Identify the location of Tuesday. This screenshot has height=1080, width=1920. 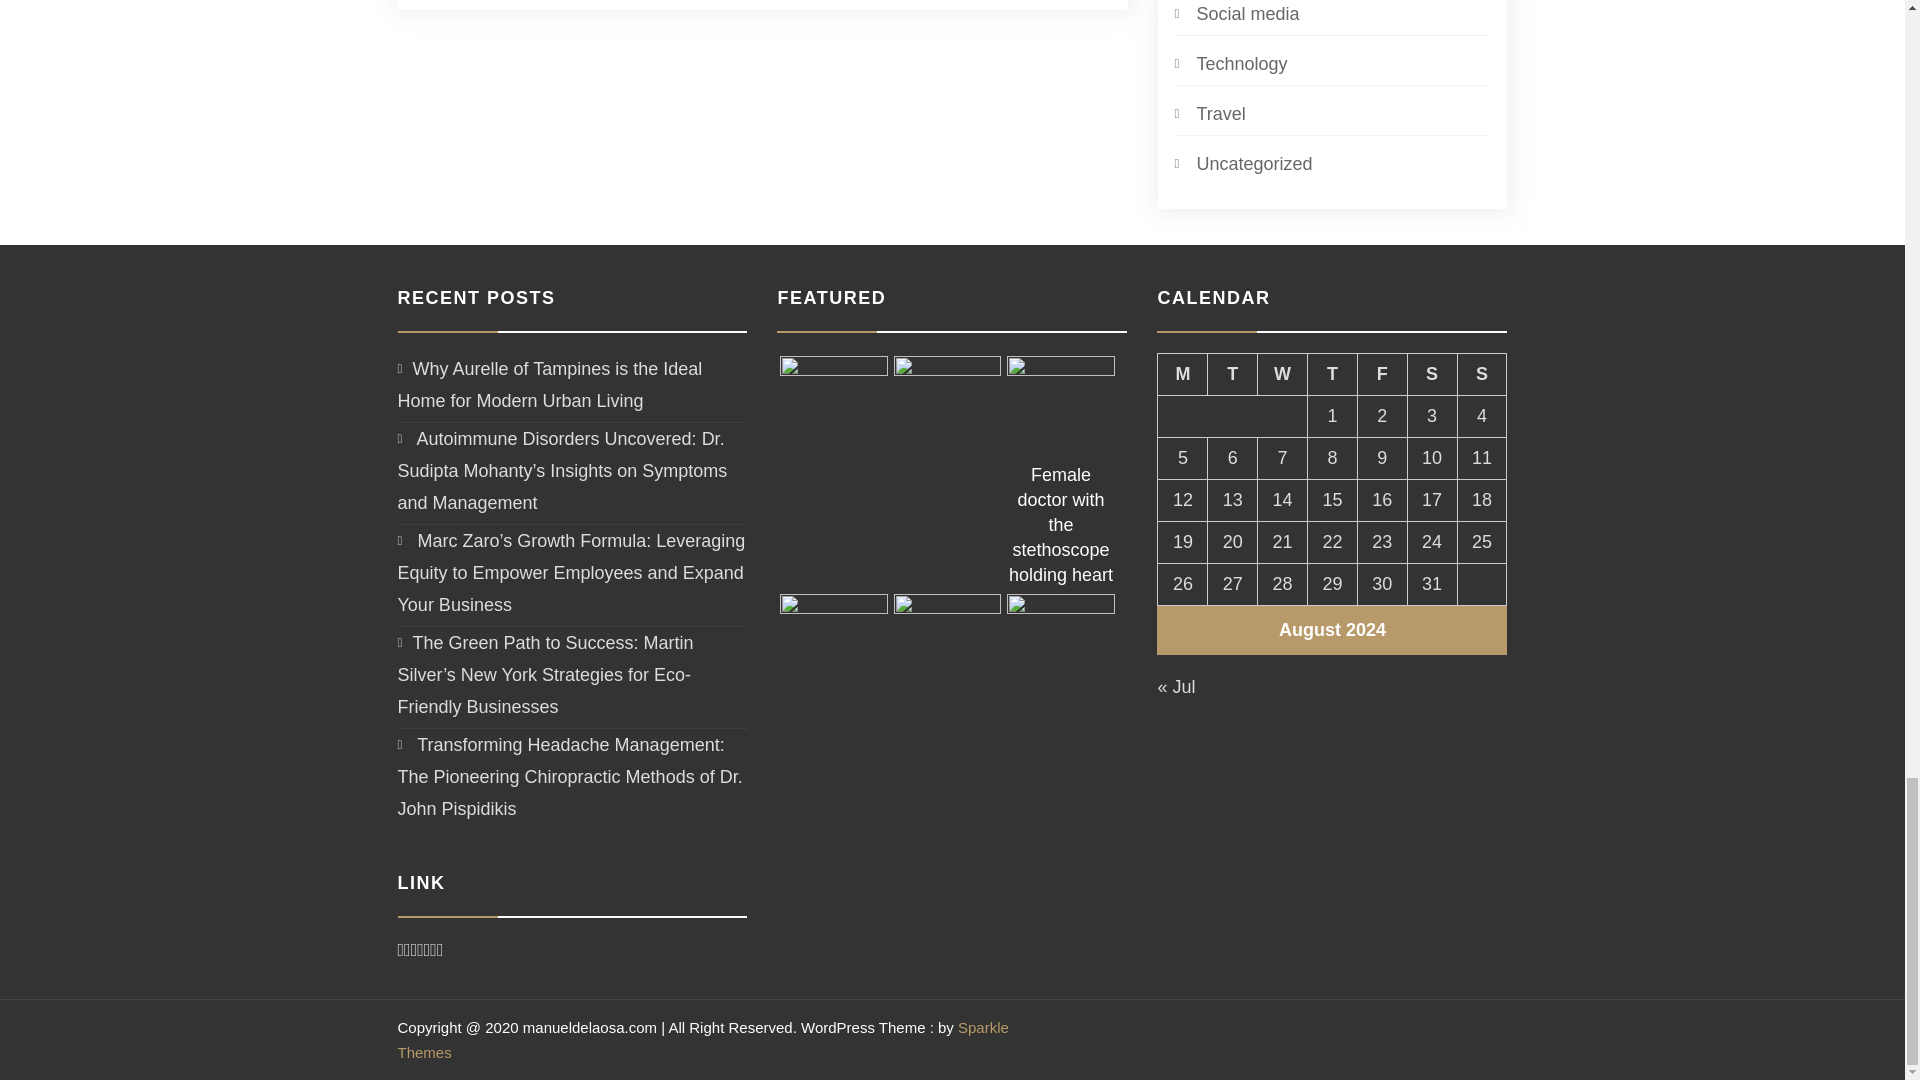
(1232, 374).